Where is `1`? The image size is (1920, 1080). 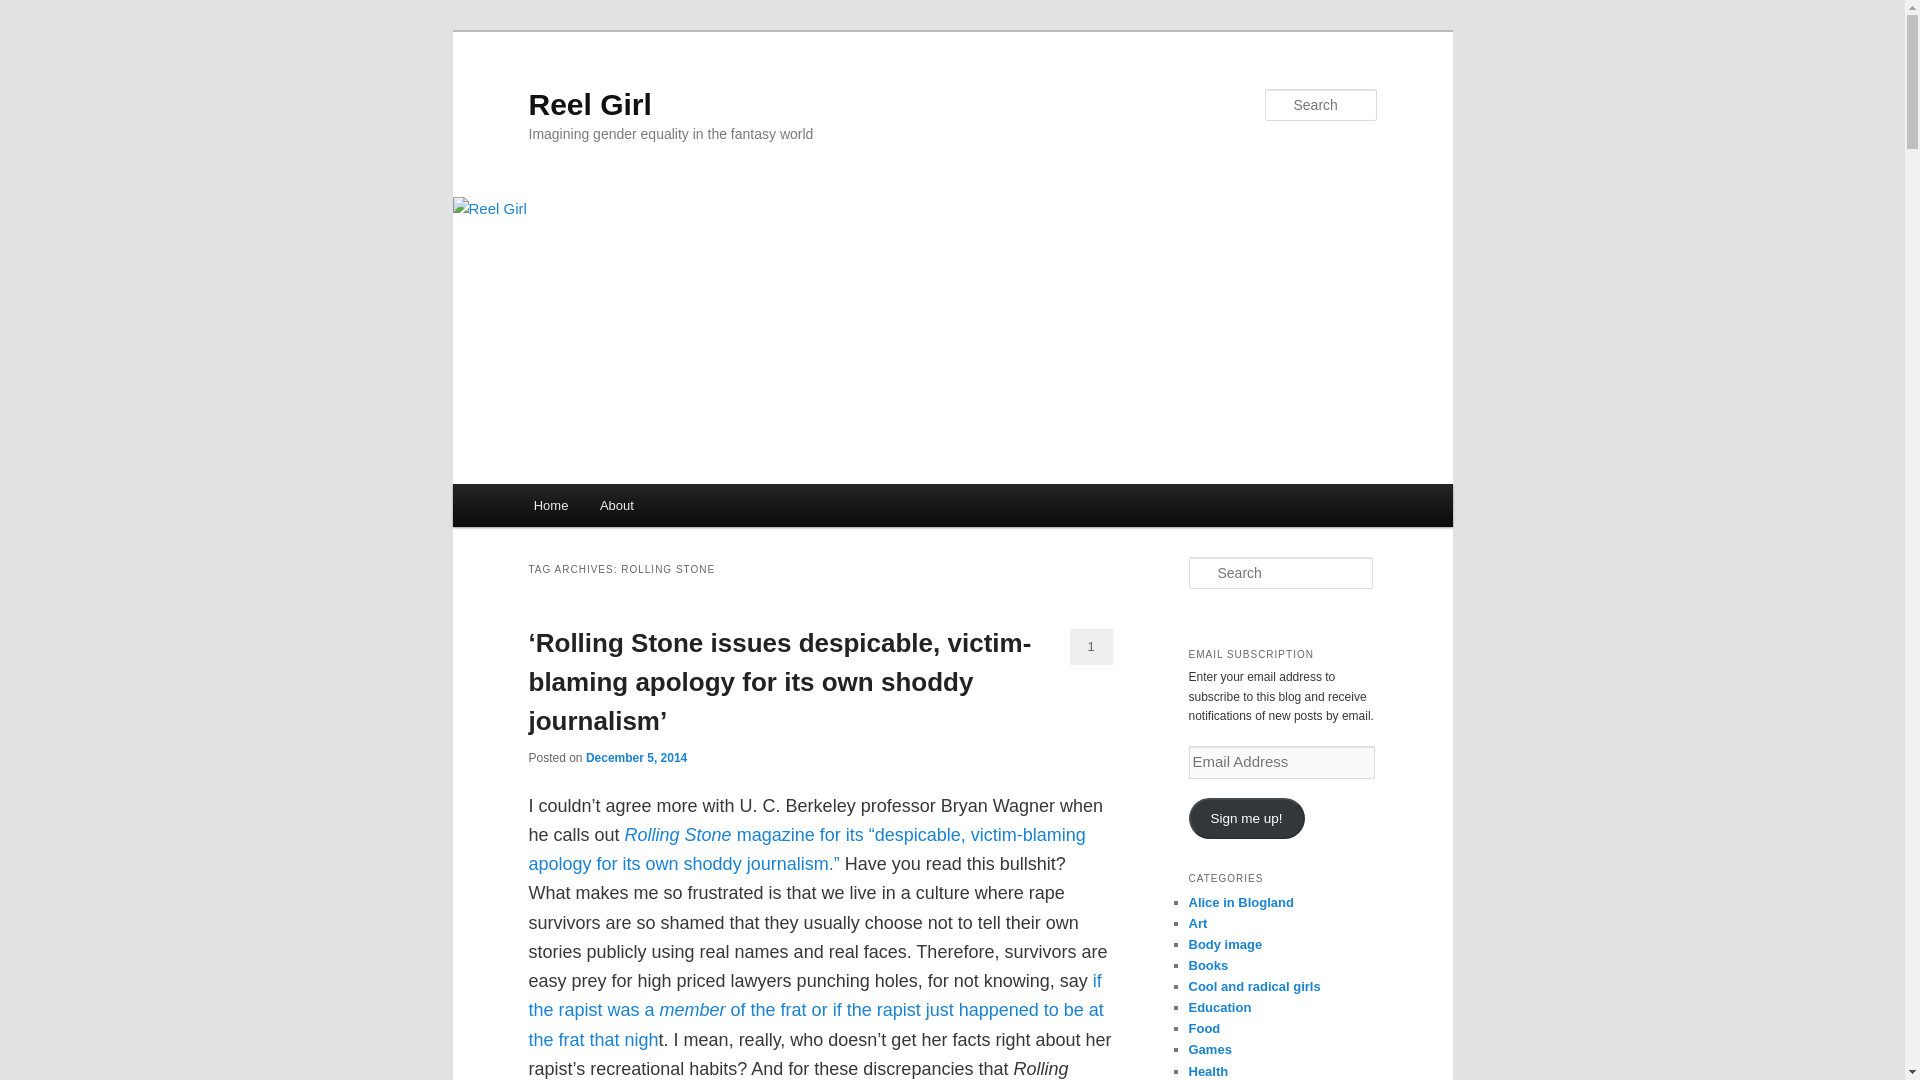
1 is located at coordinates (1091, 646).